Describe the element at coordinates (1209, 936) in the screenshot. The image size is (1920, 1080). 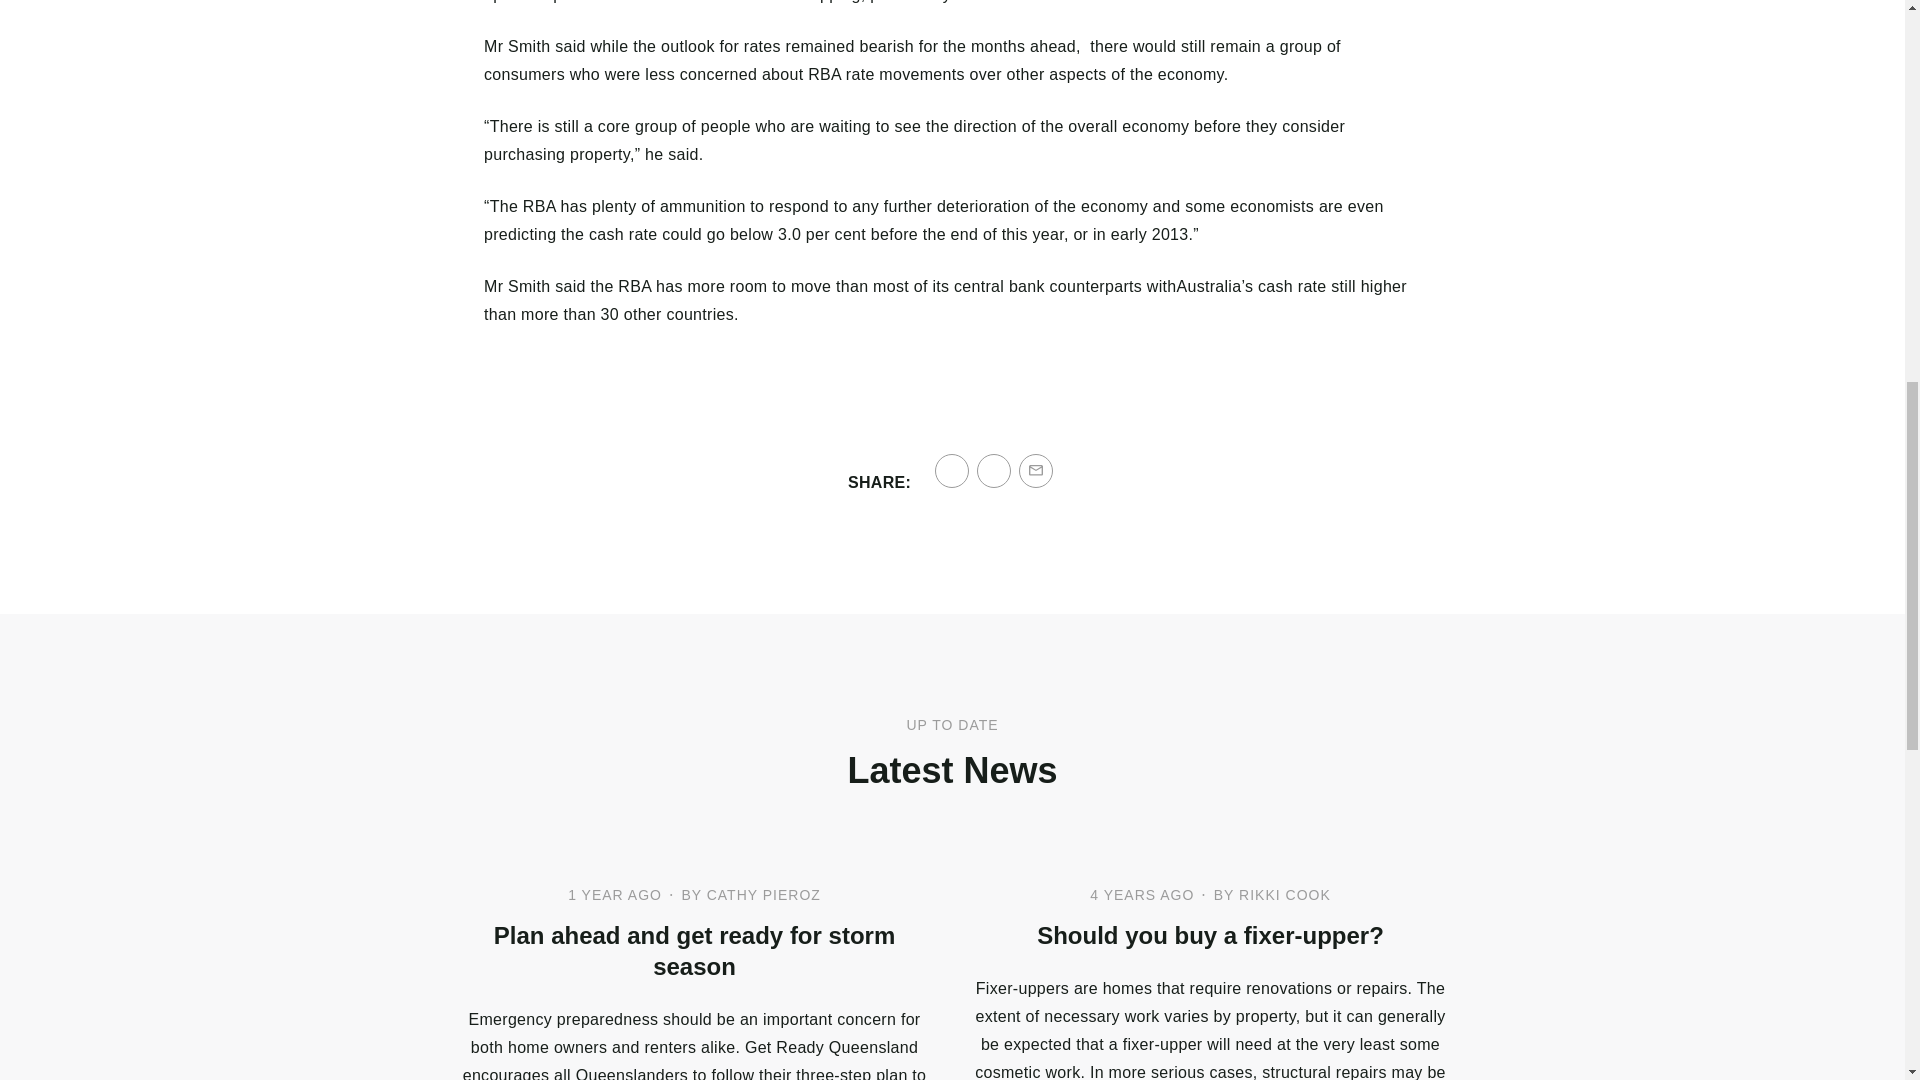
I see `Should you buy a fixer-upper?` at that location.